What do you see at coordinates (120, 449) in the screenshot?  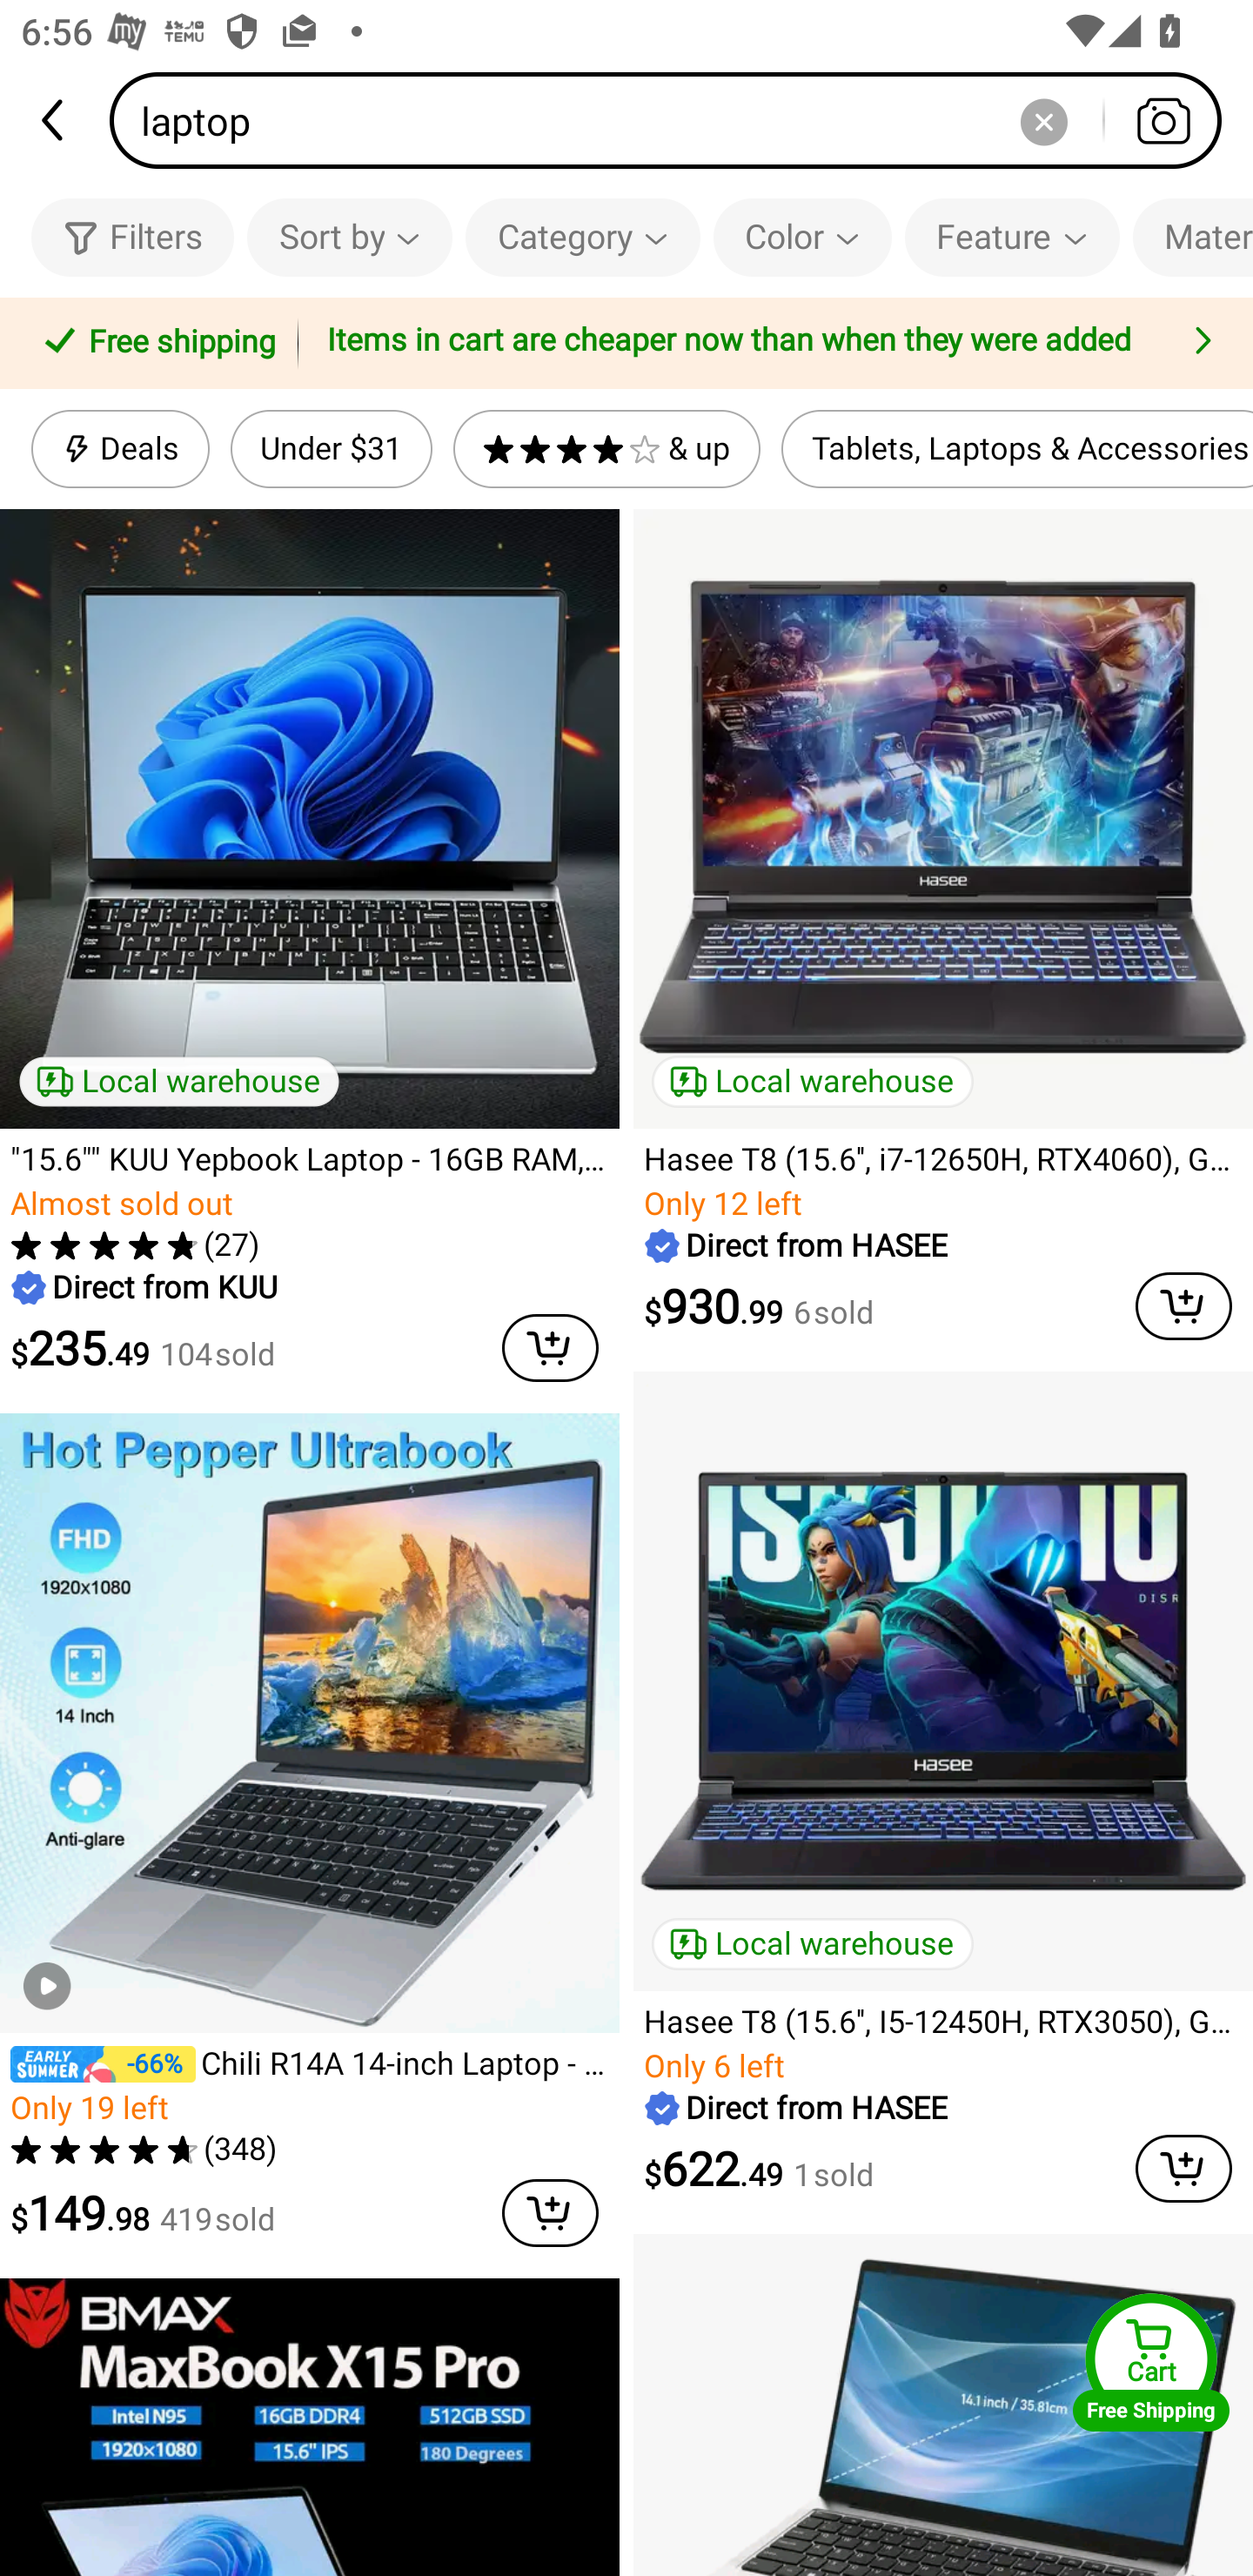 I see `Deals` at bounding box center [120, 449].